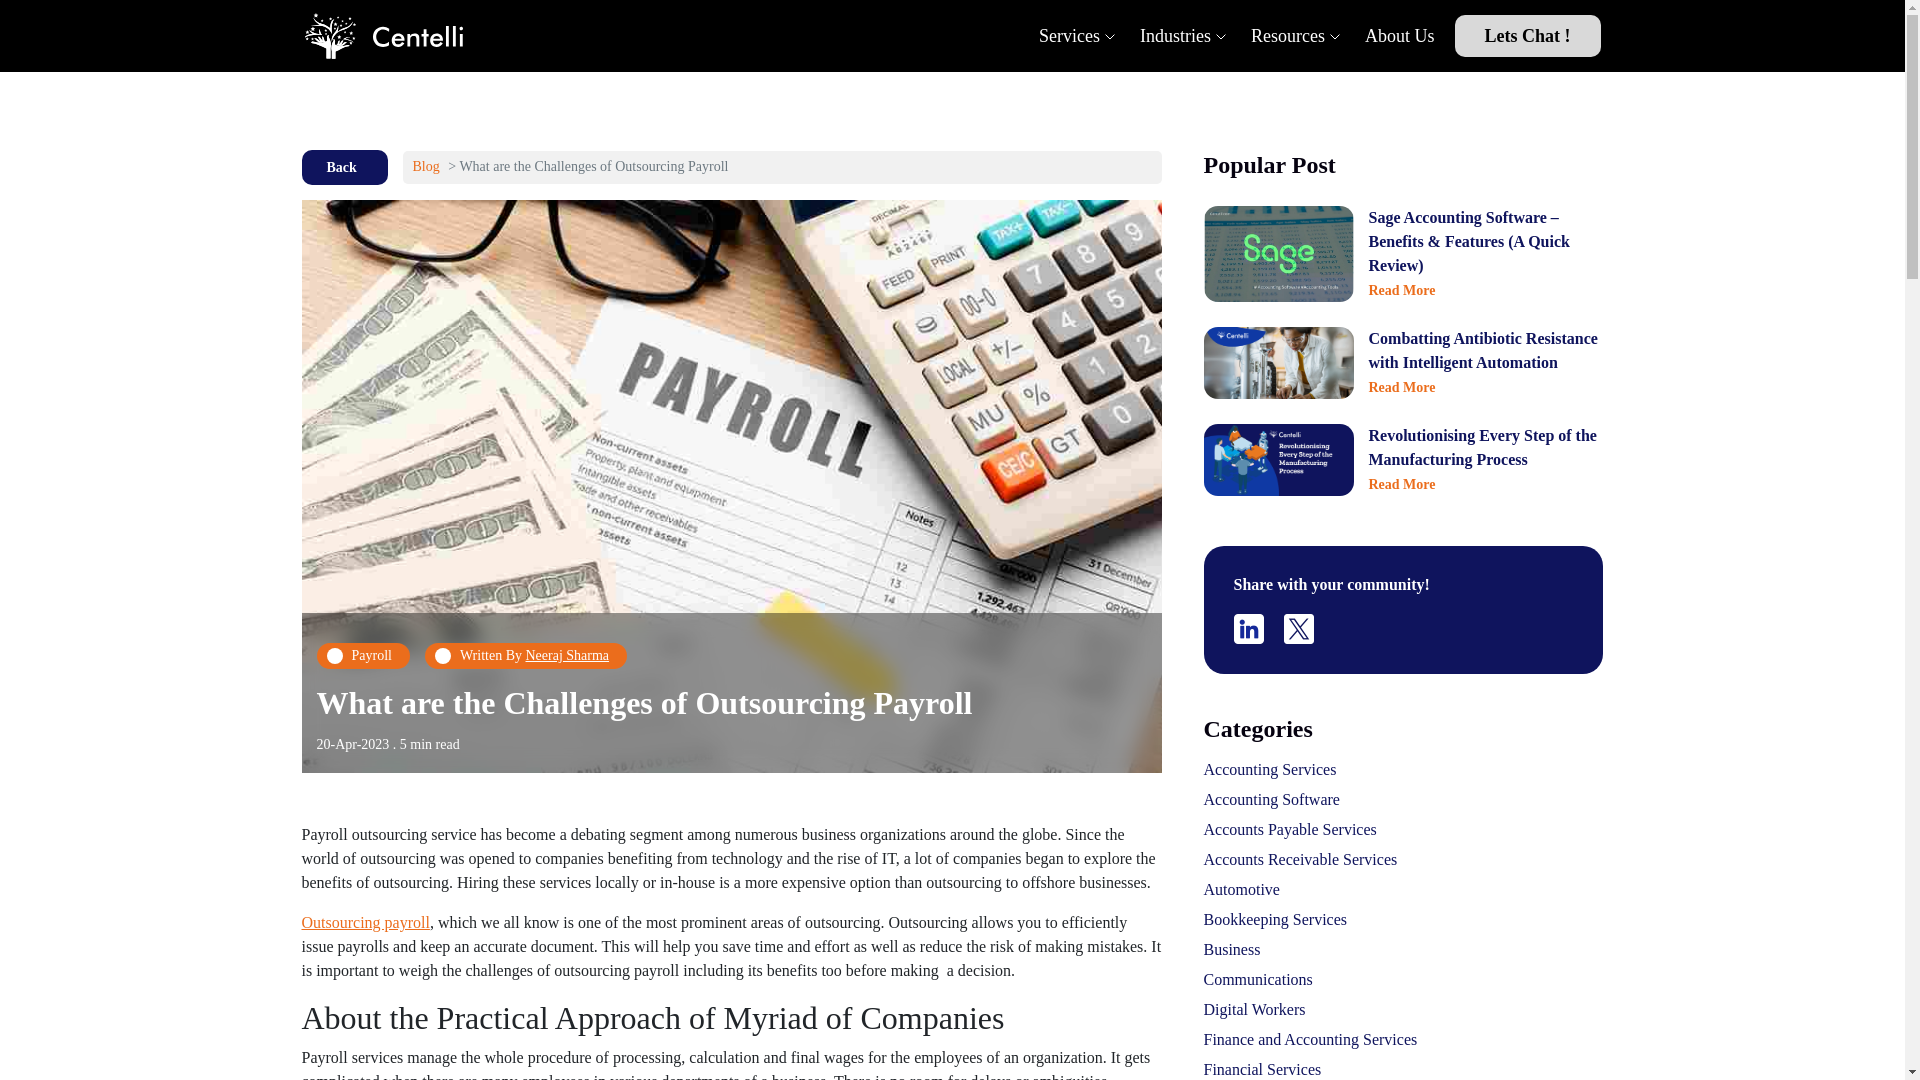  I want to click on Back, so click(344, 167).